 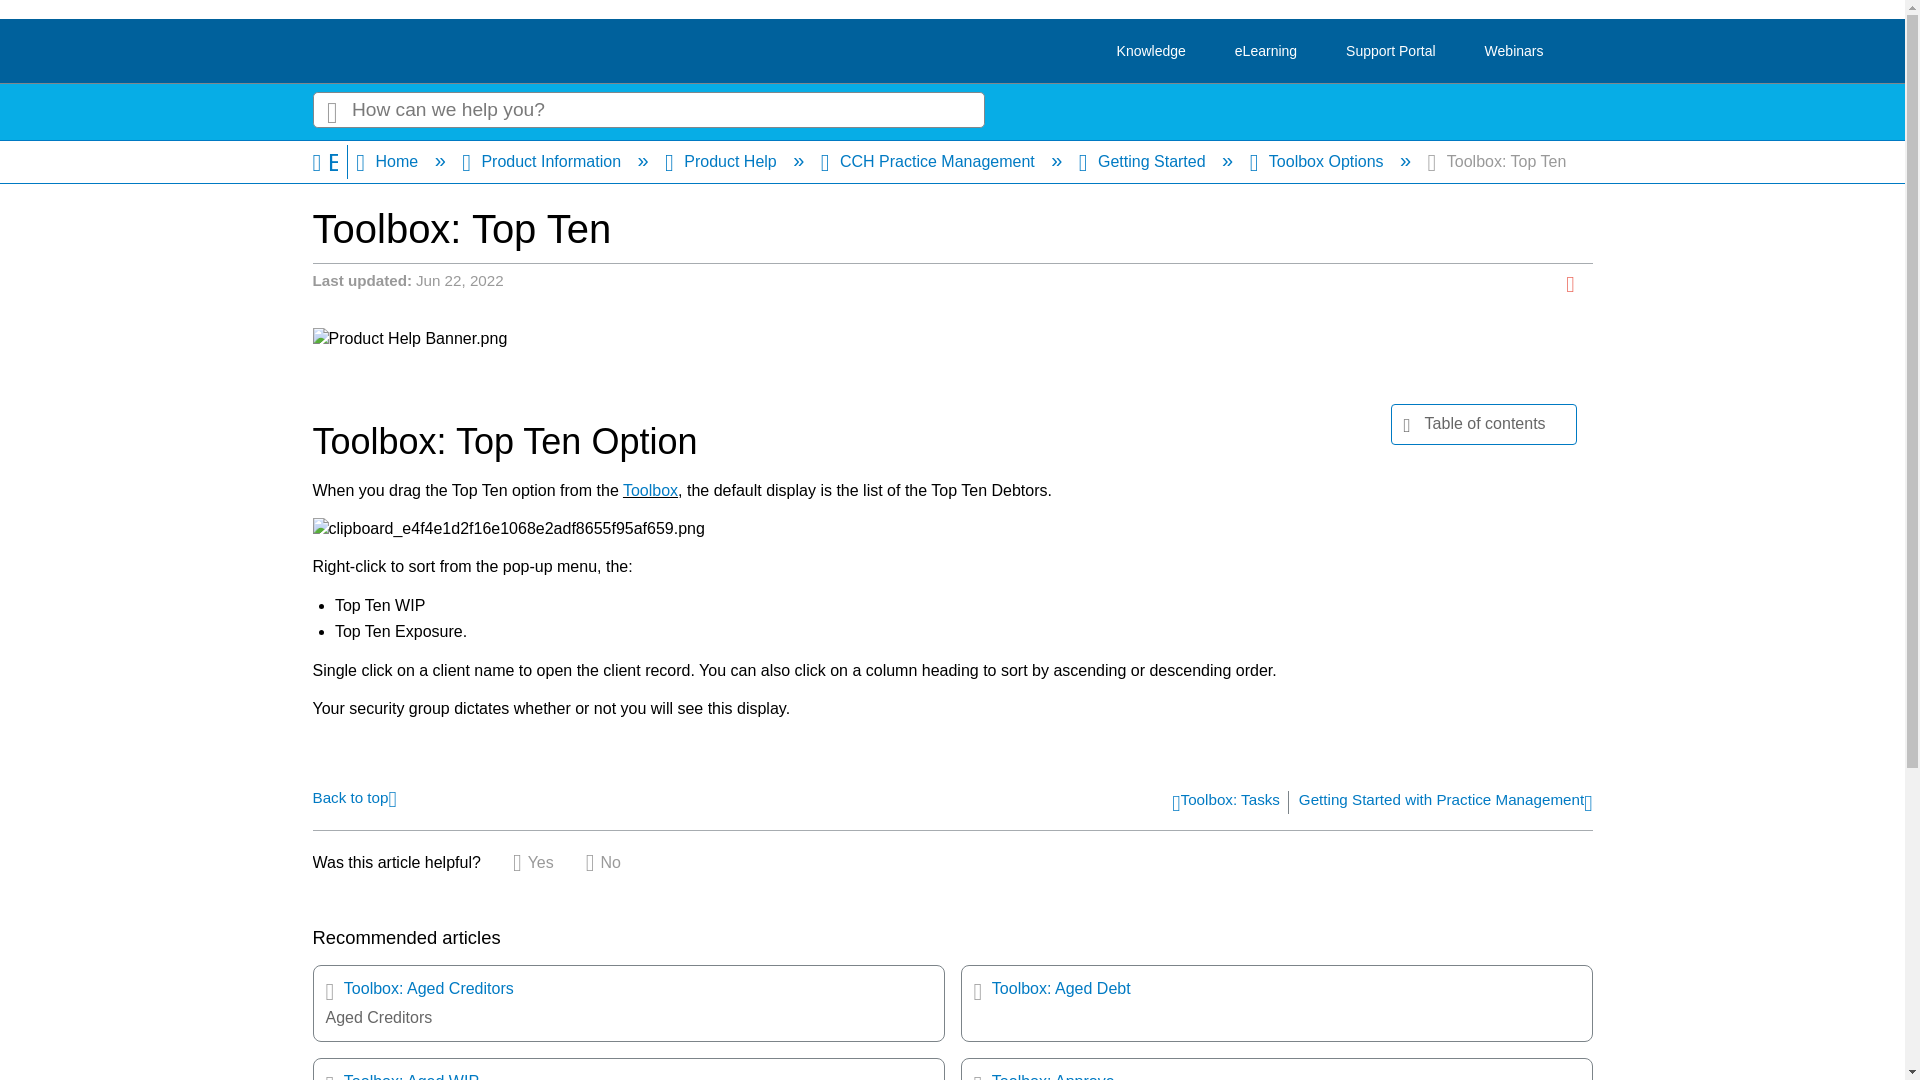 What do you see at coordinates (650, 490) in the screenshot?
I see `Toolbox` at bounding box center [650, 490].